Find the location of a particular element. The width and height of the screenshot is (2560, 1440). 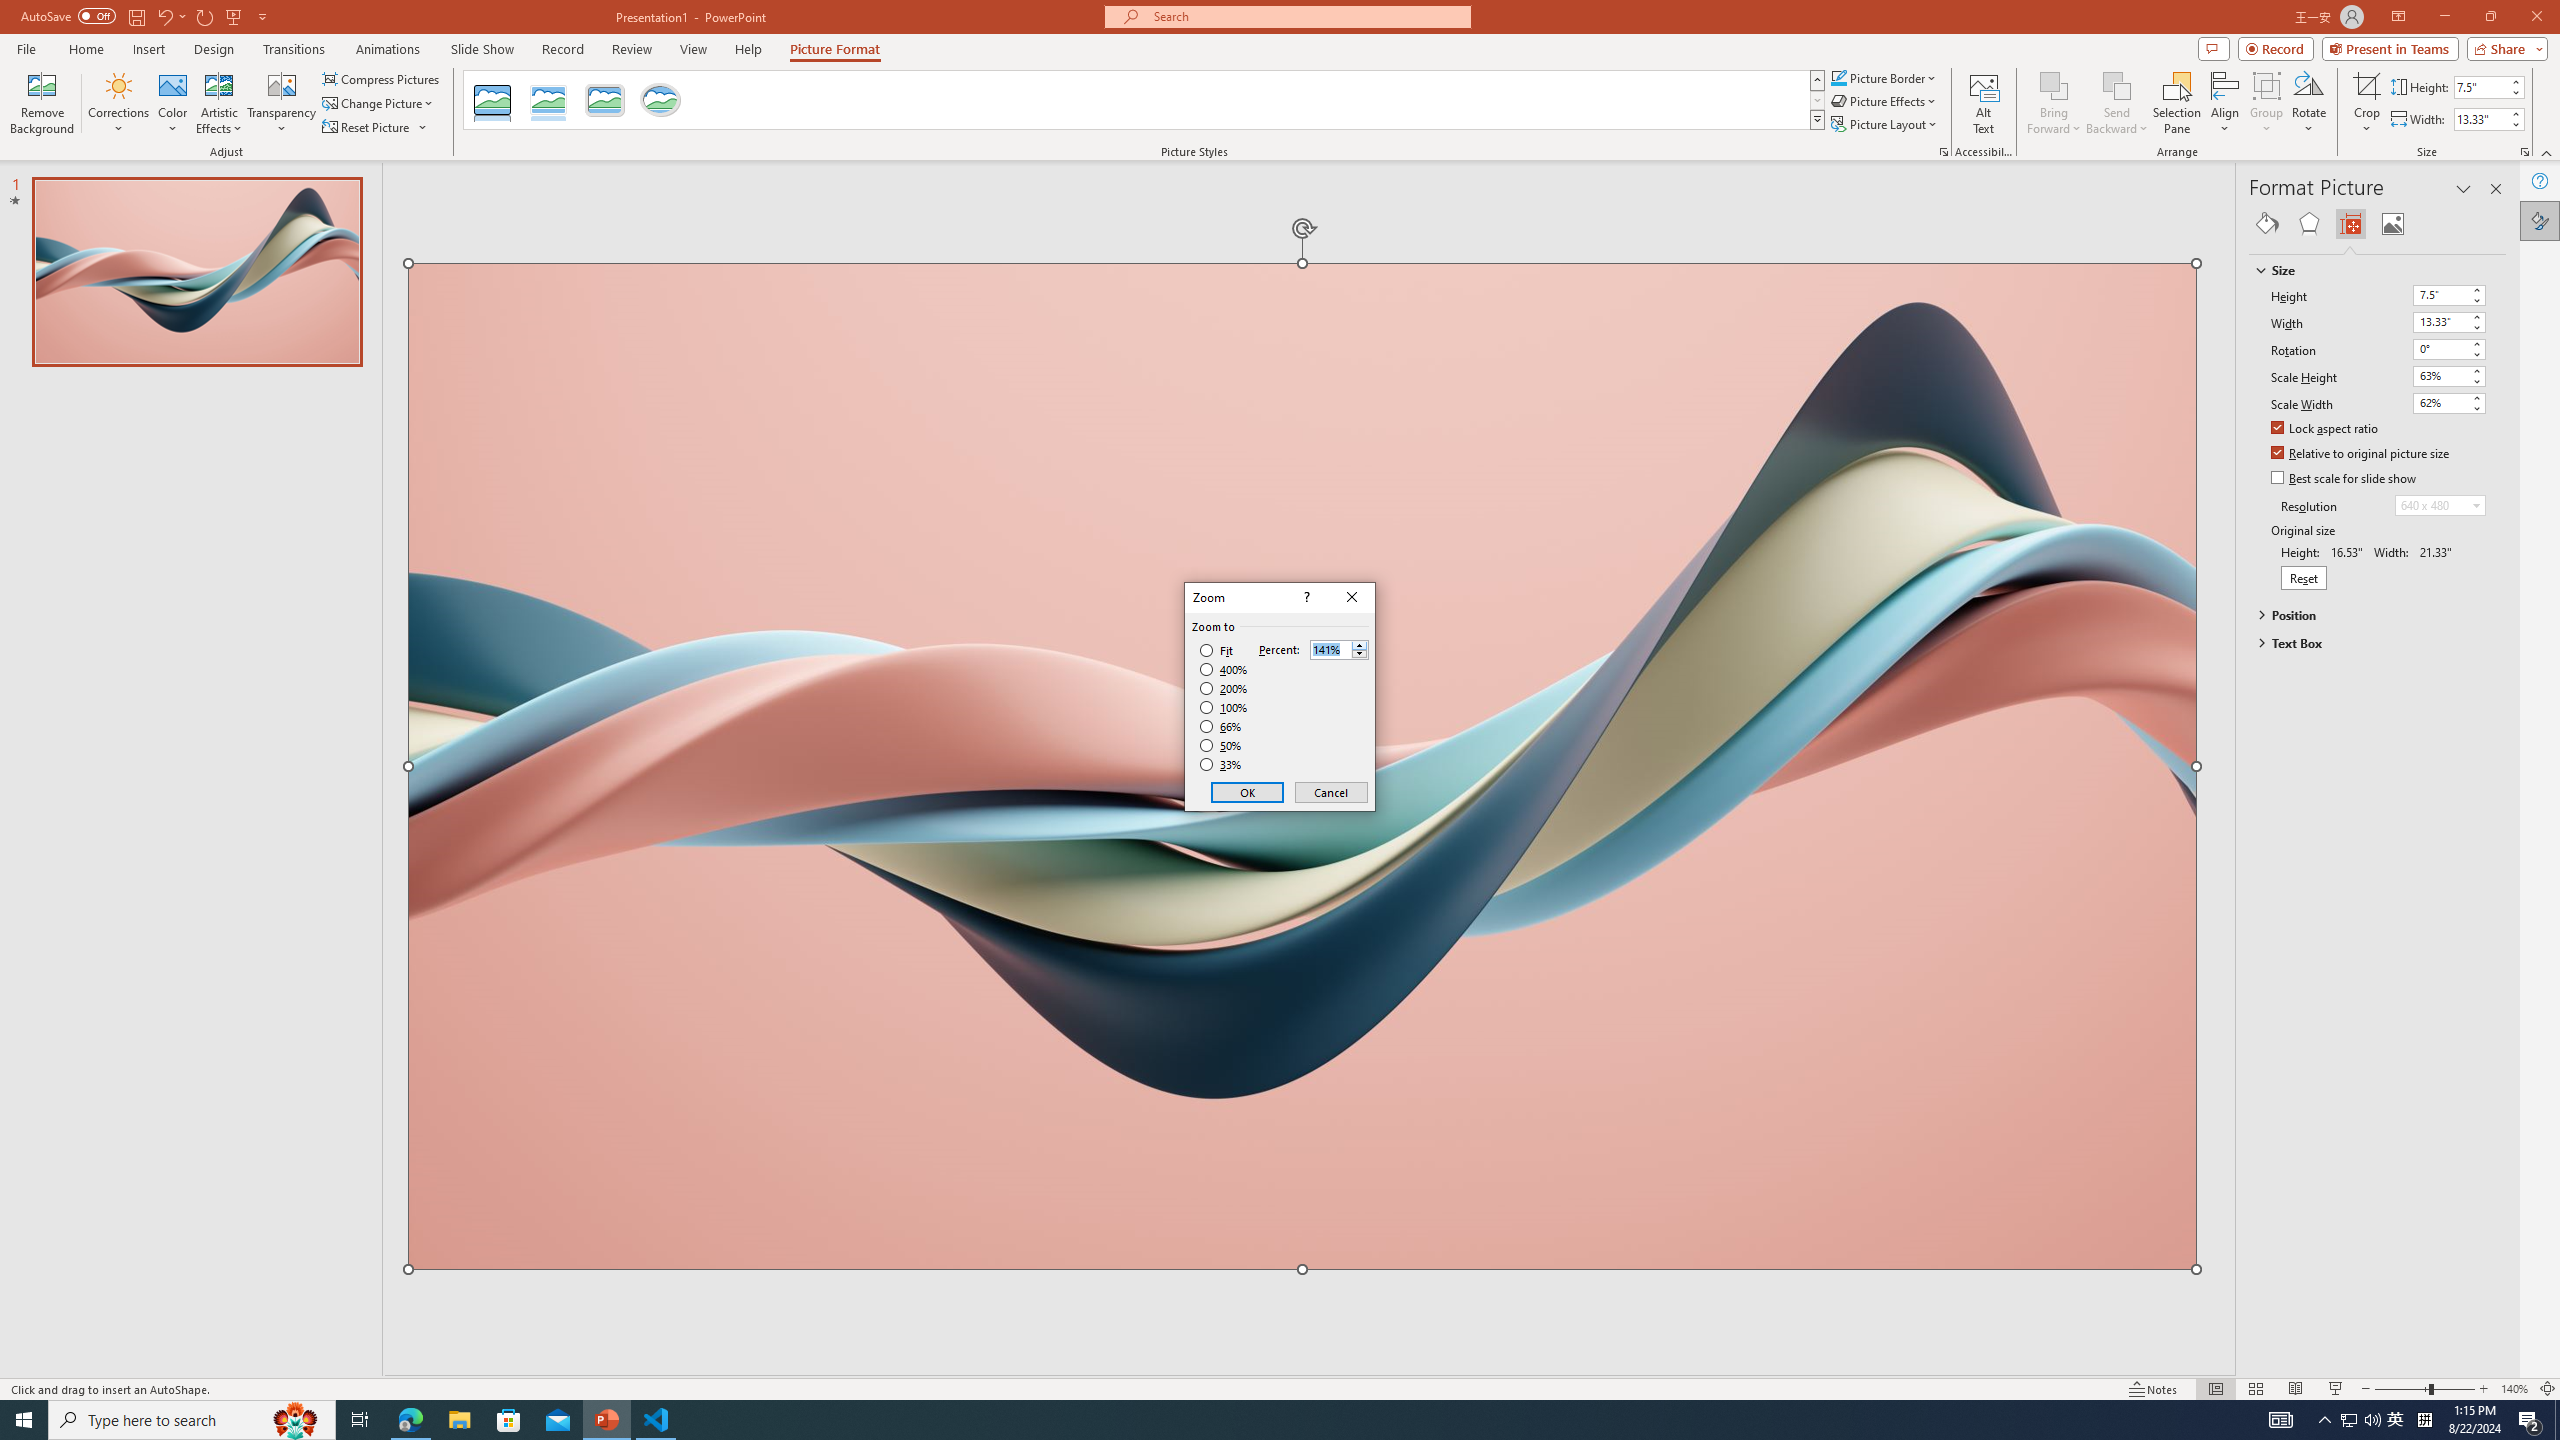

AutomationID: PictureStylesGallery is located at coordinates (1144, 100).